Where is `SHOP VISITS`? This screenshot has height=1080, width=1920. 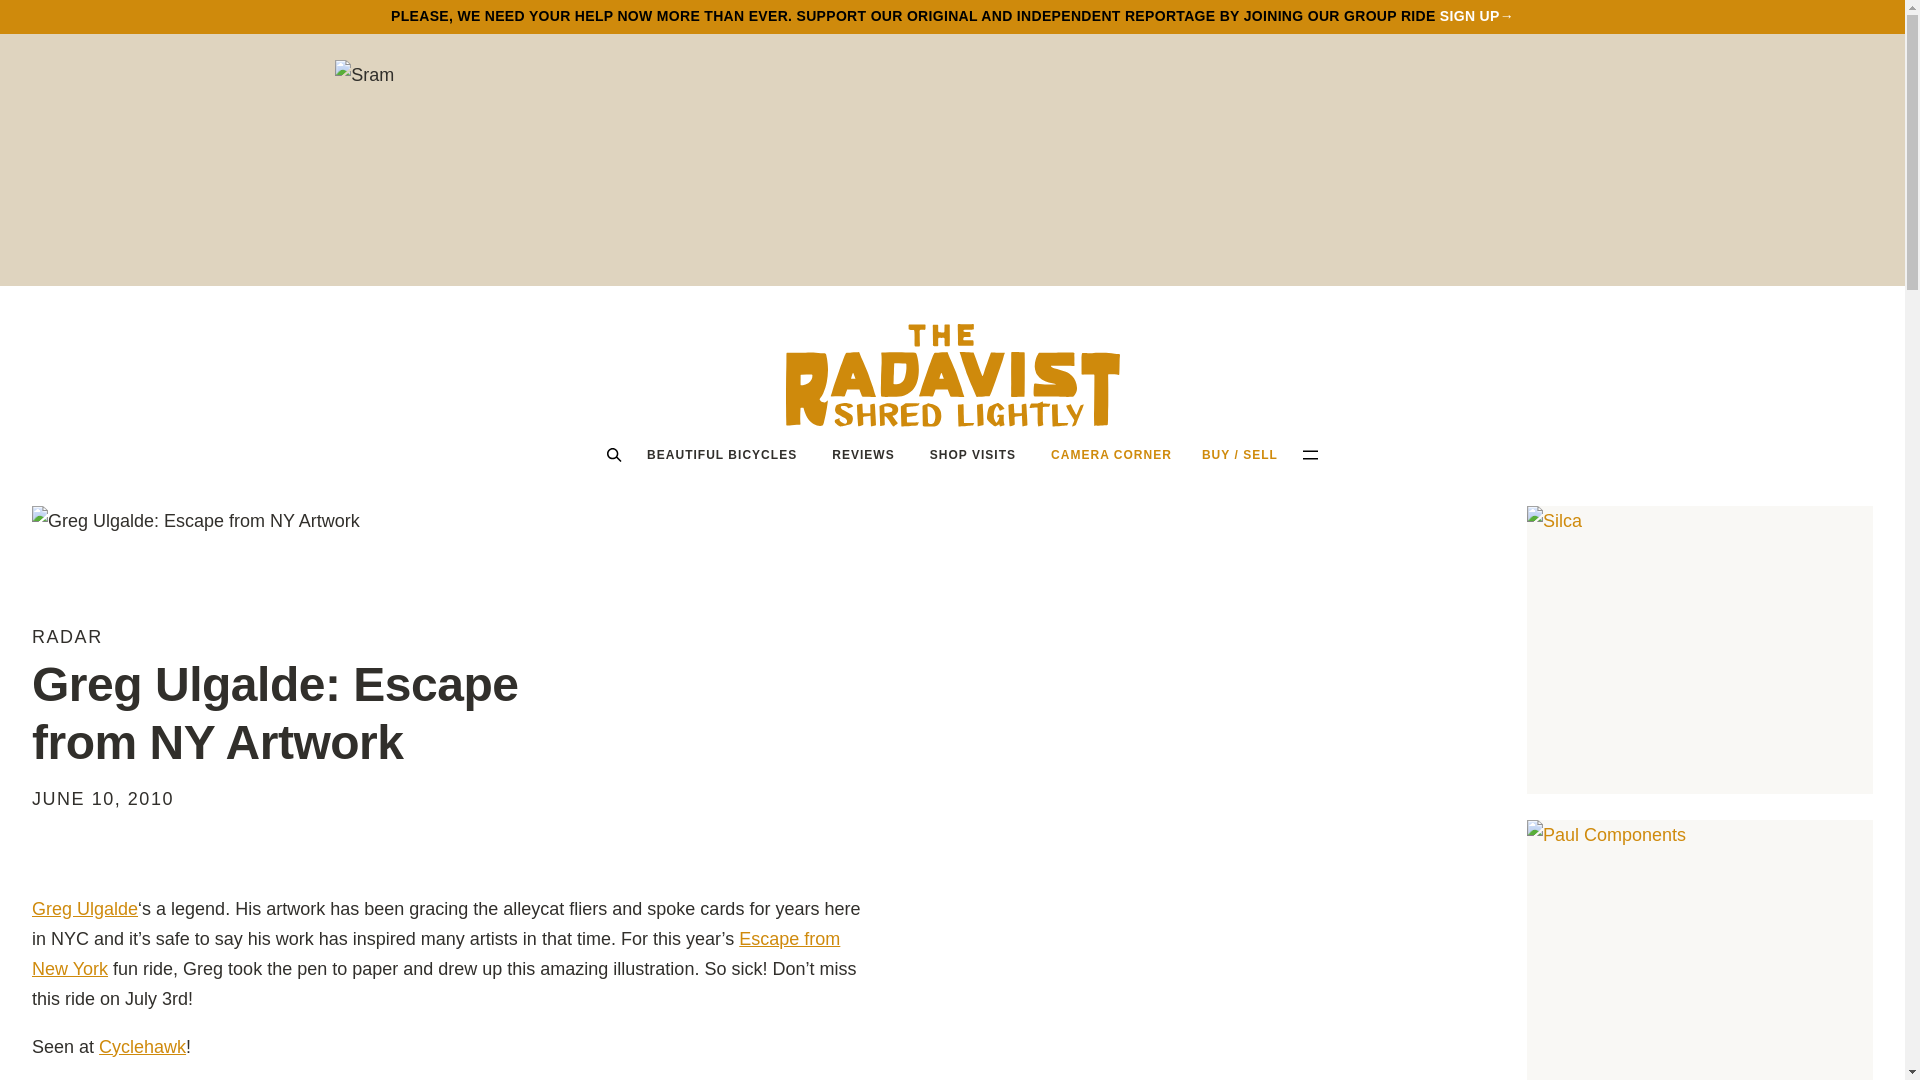
SHOP VISITS is located at coordinates (973, 454).